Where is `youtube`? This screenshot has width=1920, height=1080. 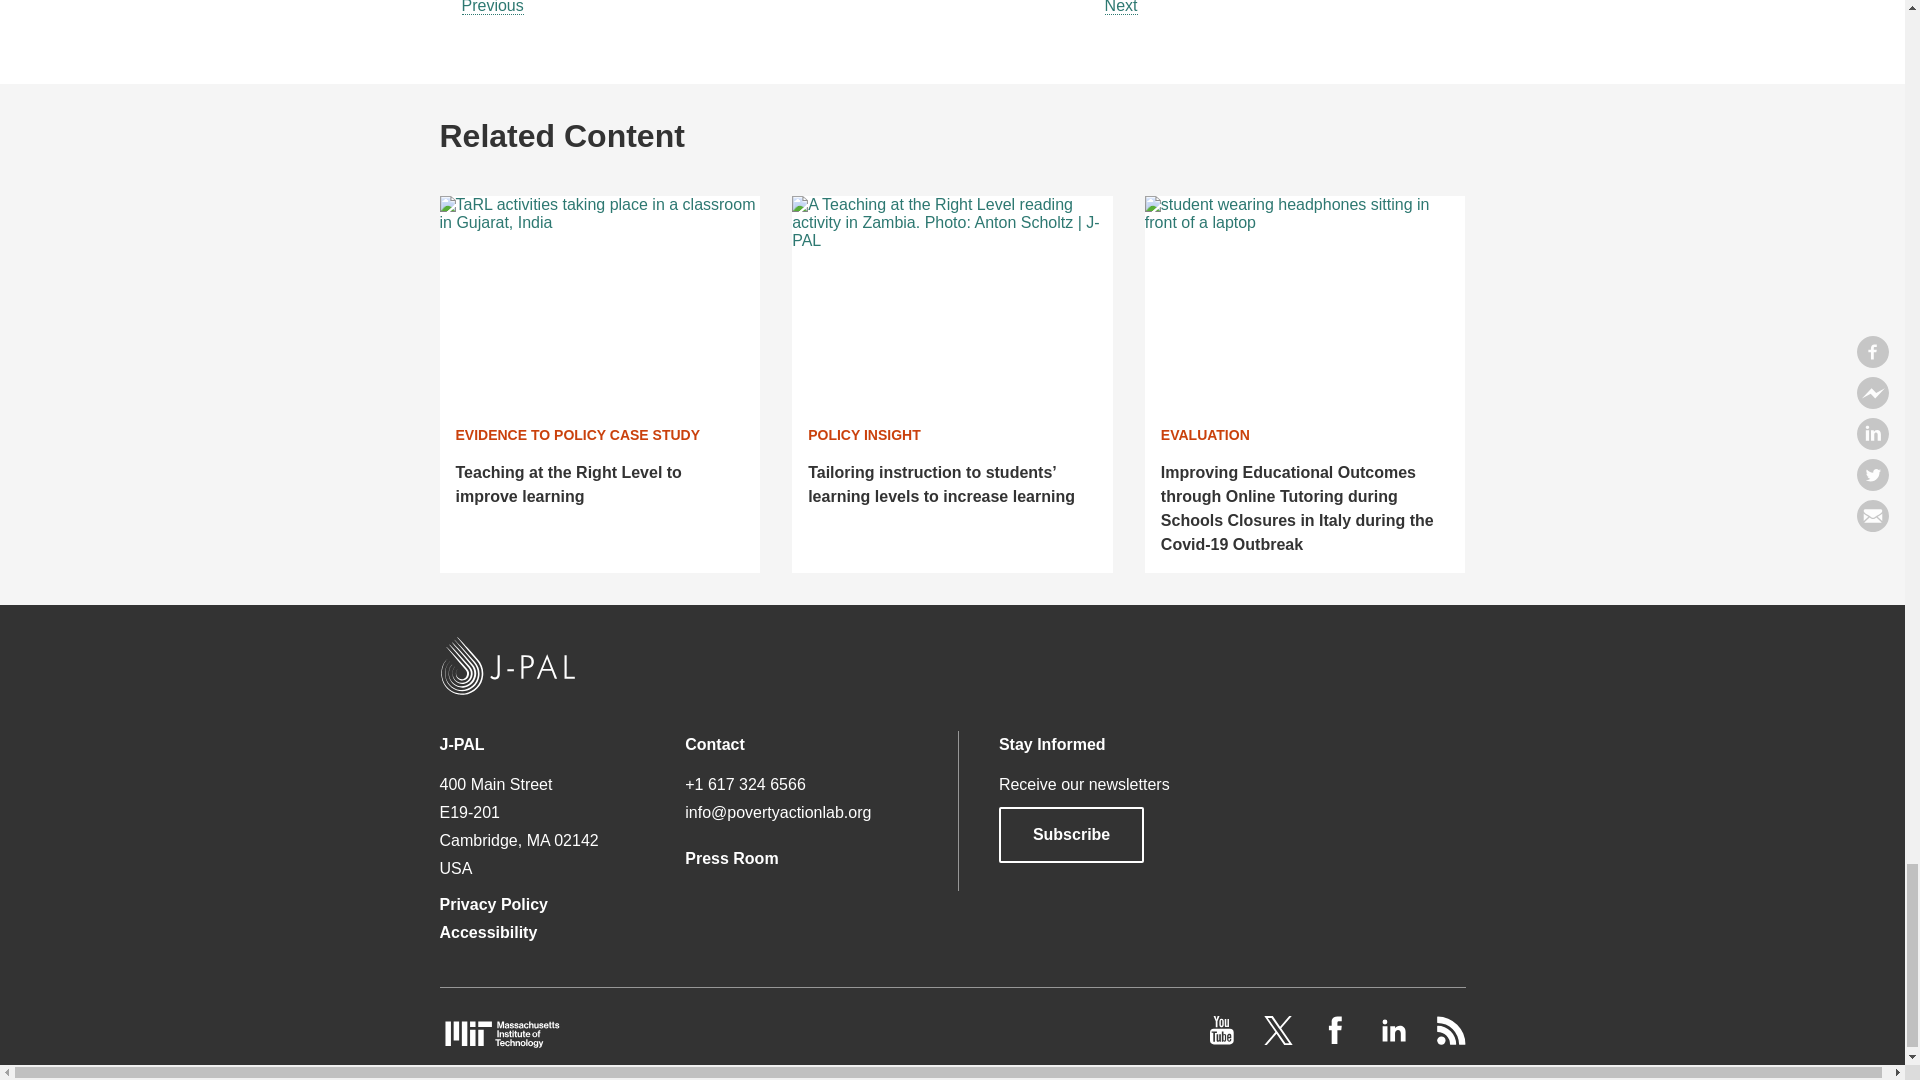 youtube is located at coordinates (1224, 1039).